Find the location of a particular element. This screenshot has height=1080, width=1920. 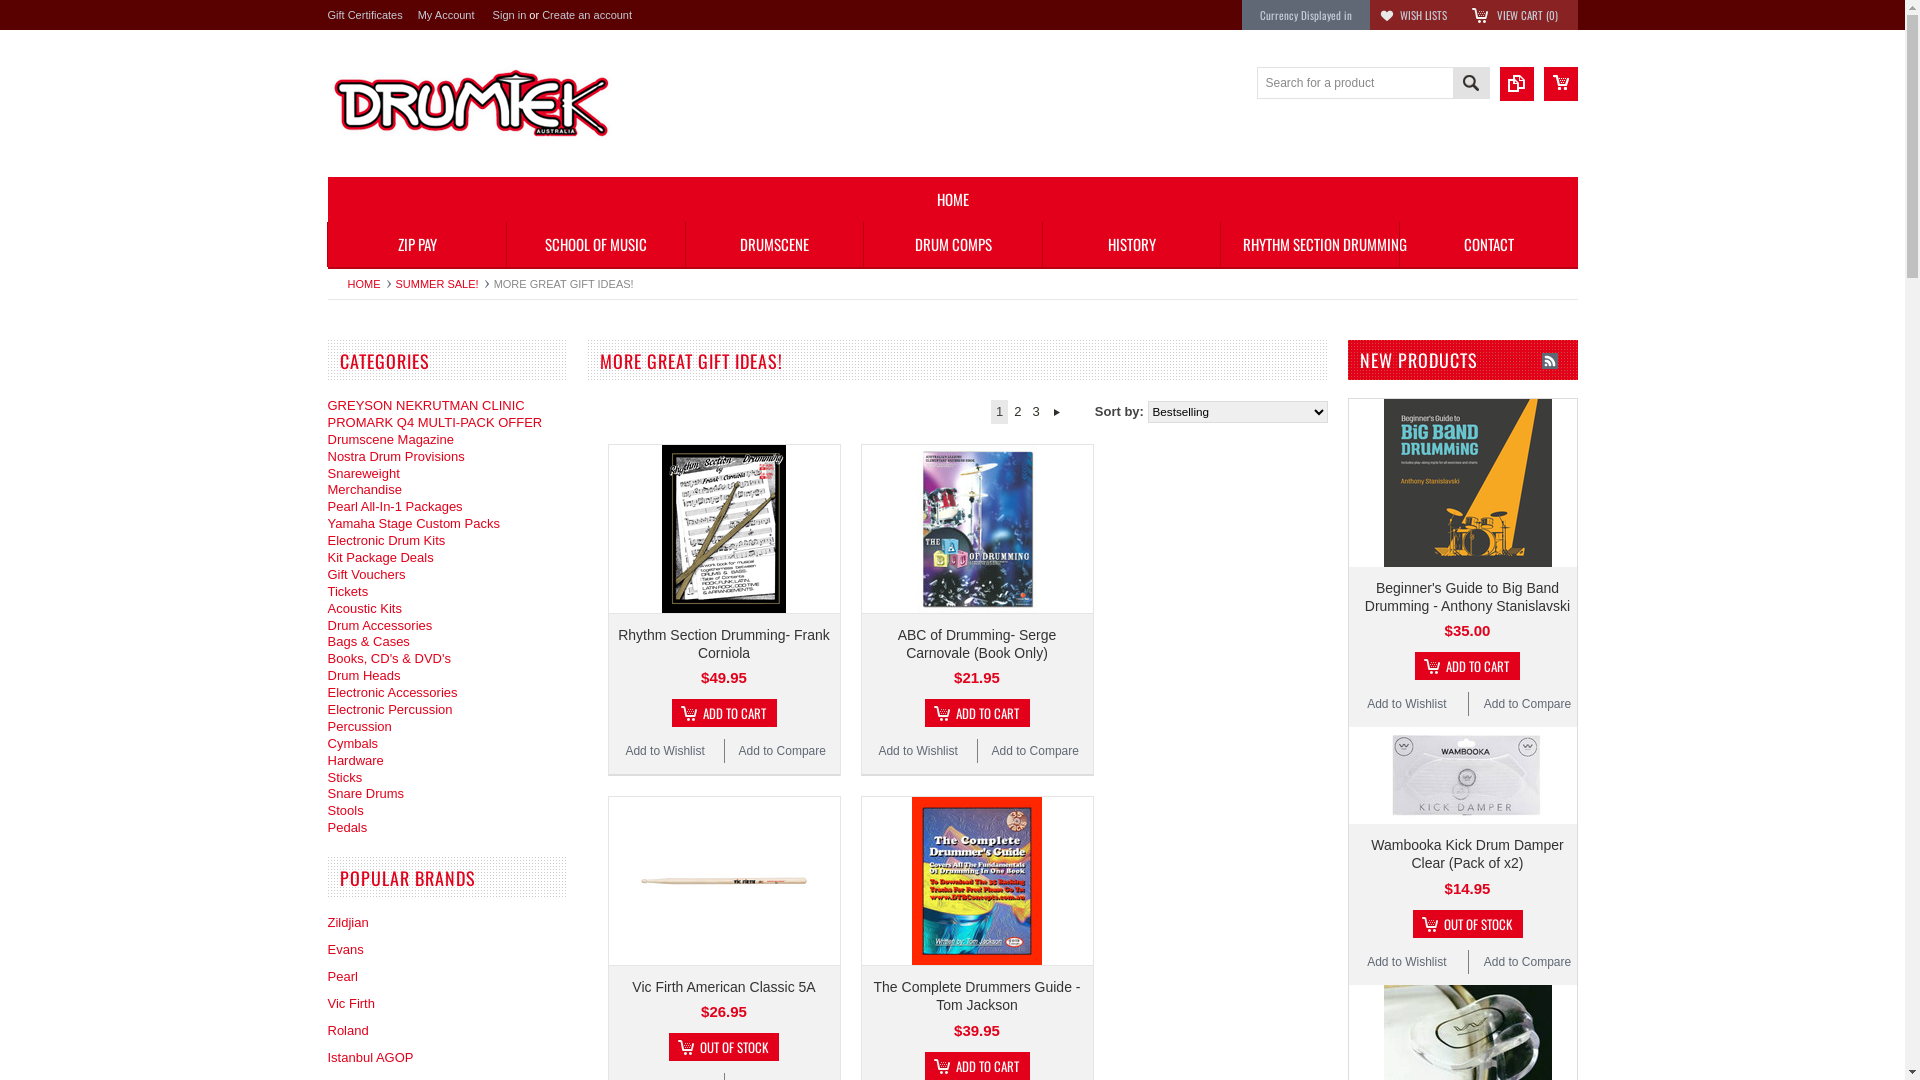

Drum Accessories is located at coordinates (380, 626).